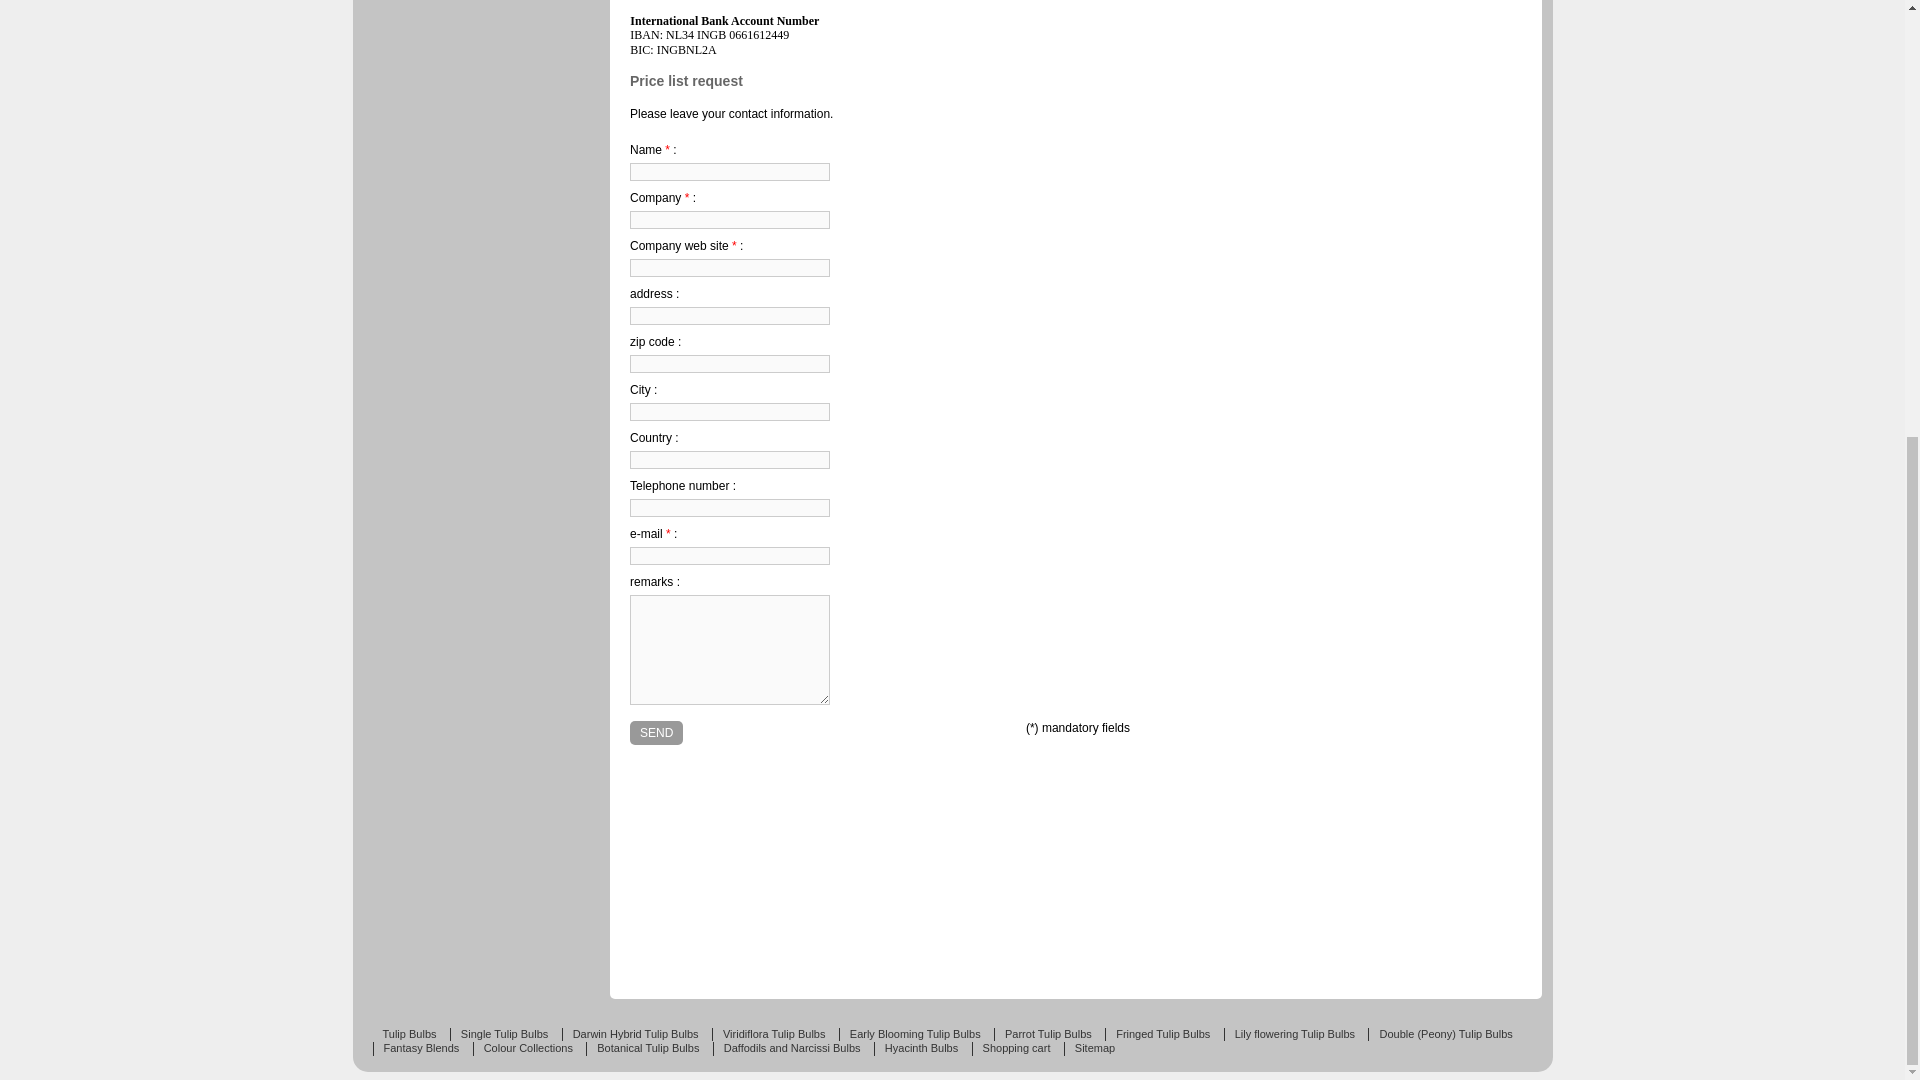 This screenshot has width=1920, height=1080. I want to click on Fantasy Blends, so click(415, 1049).